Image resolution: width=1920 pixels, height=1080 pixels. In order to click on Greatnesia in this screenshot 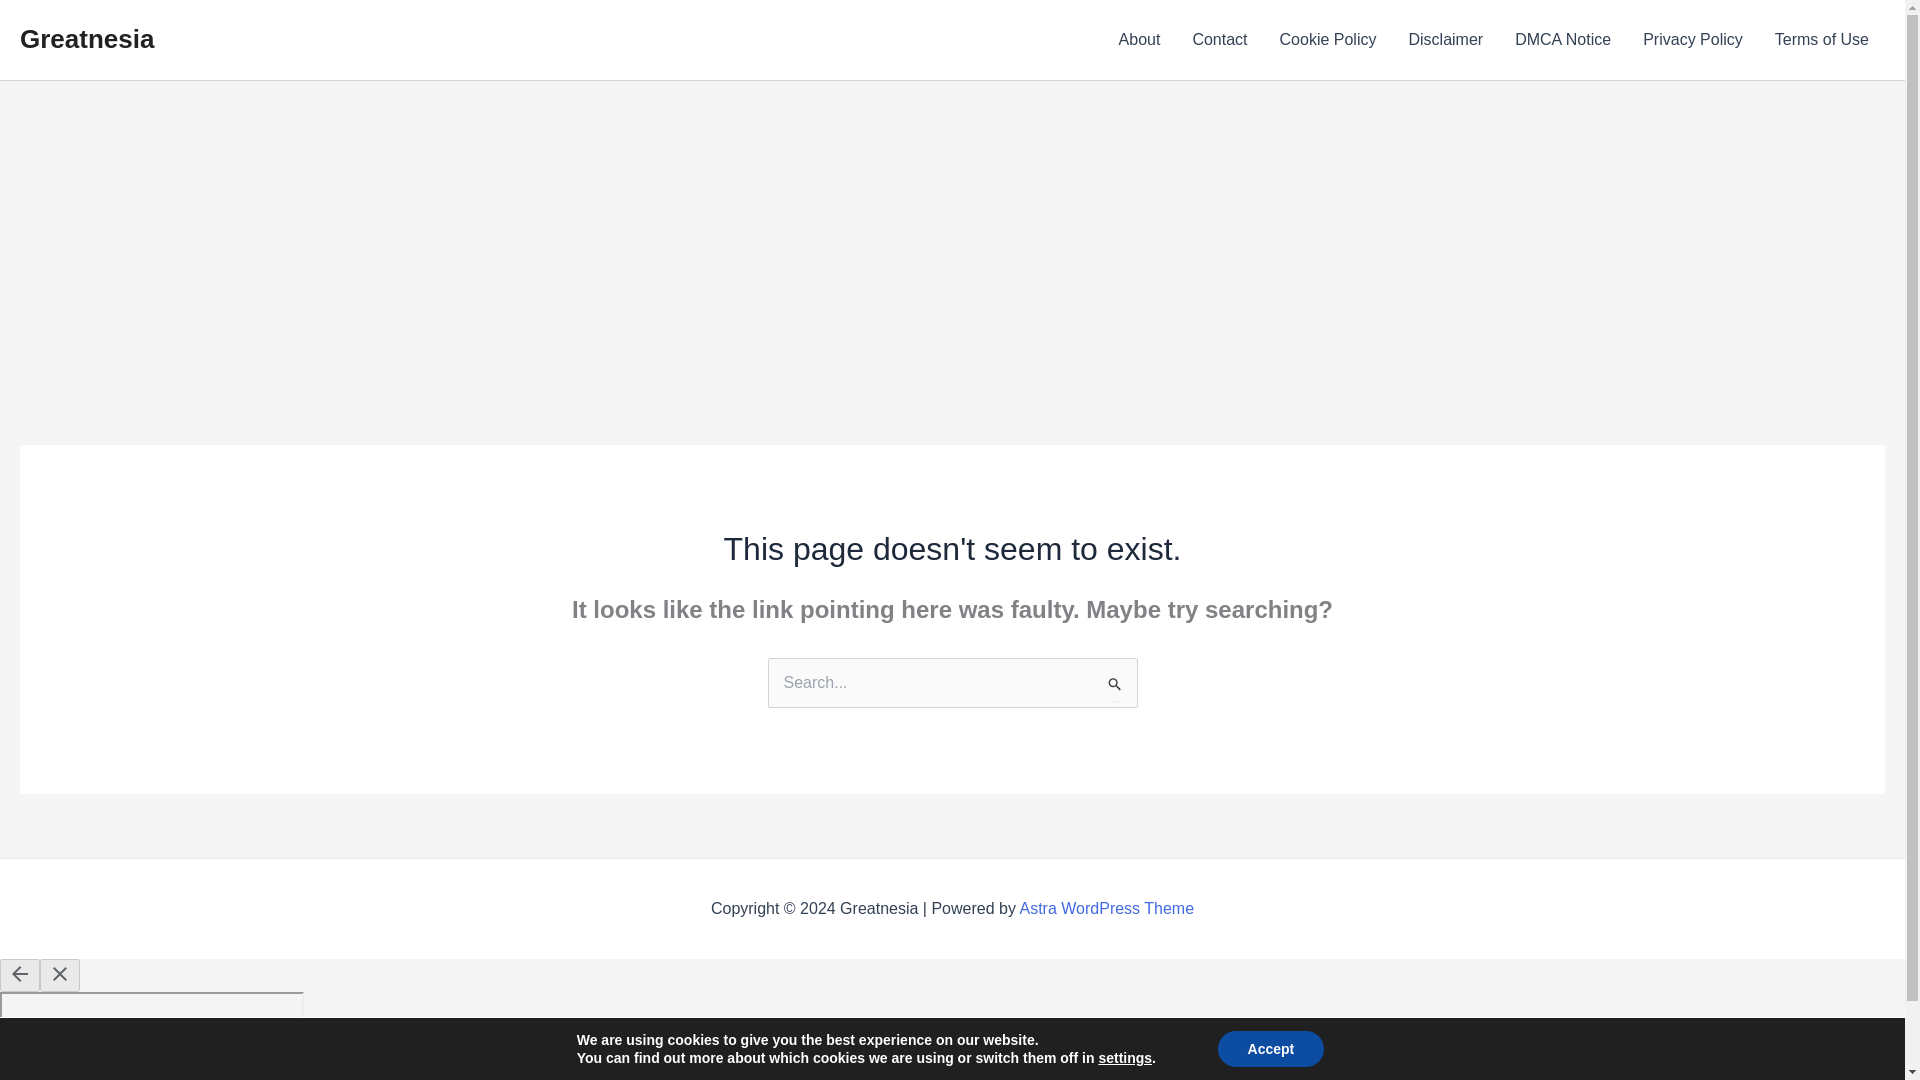, I will do `click(86, 38)`.